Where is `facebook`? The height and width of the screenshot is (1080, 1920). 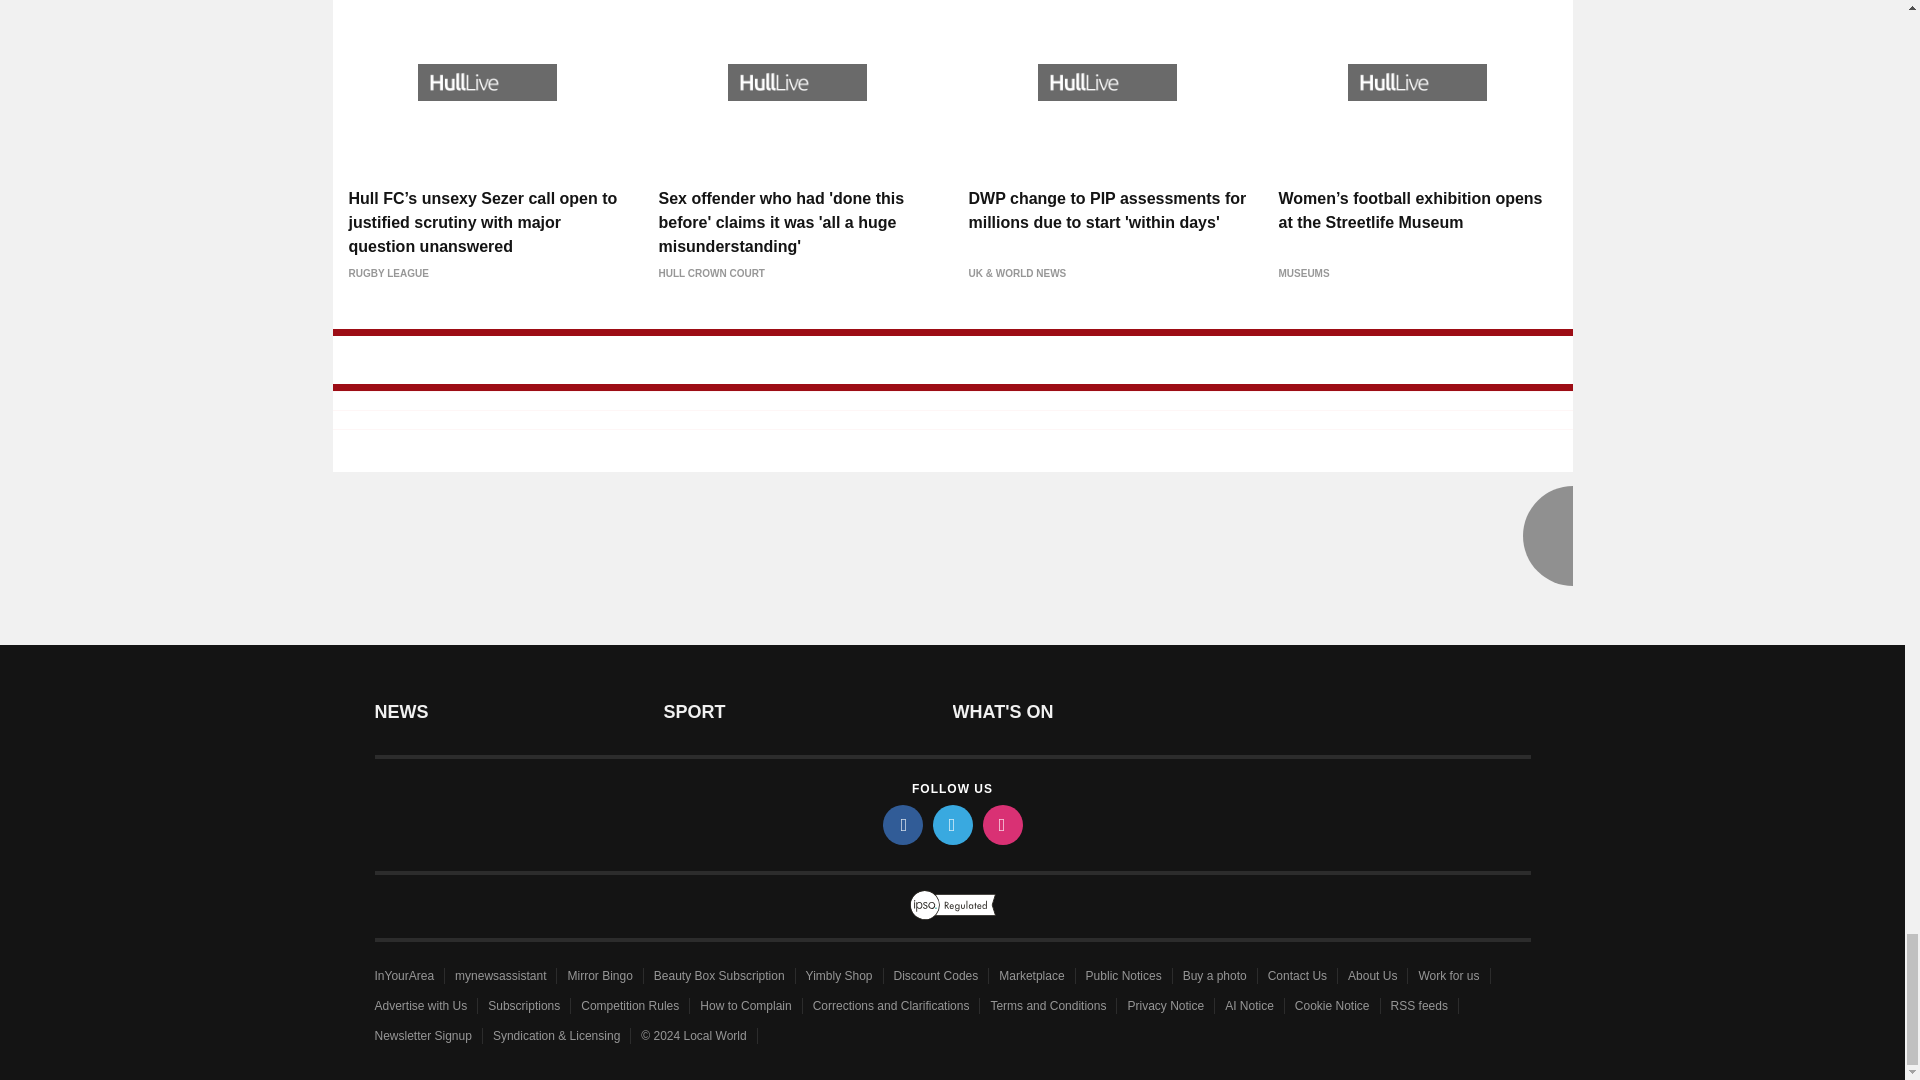 facebook is located at coordinates (901, 824).